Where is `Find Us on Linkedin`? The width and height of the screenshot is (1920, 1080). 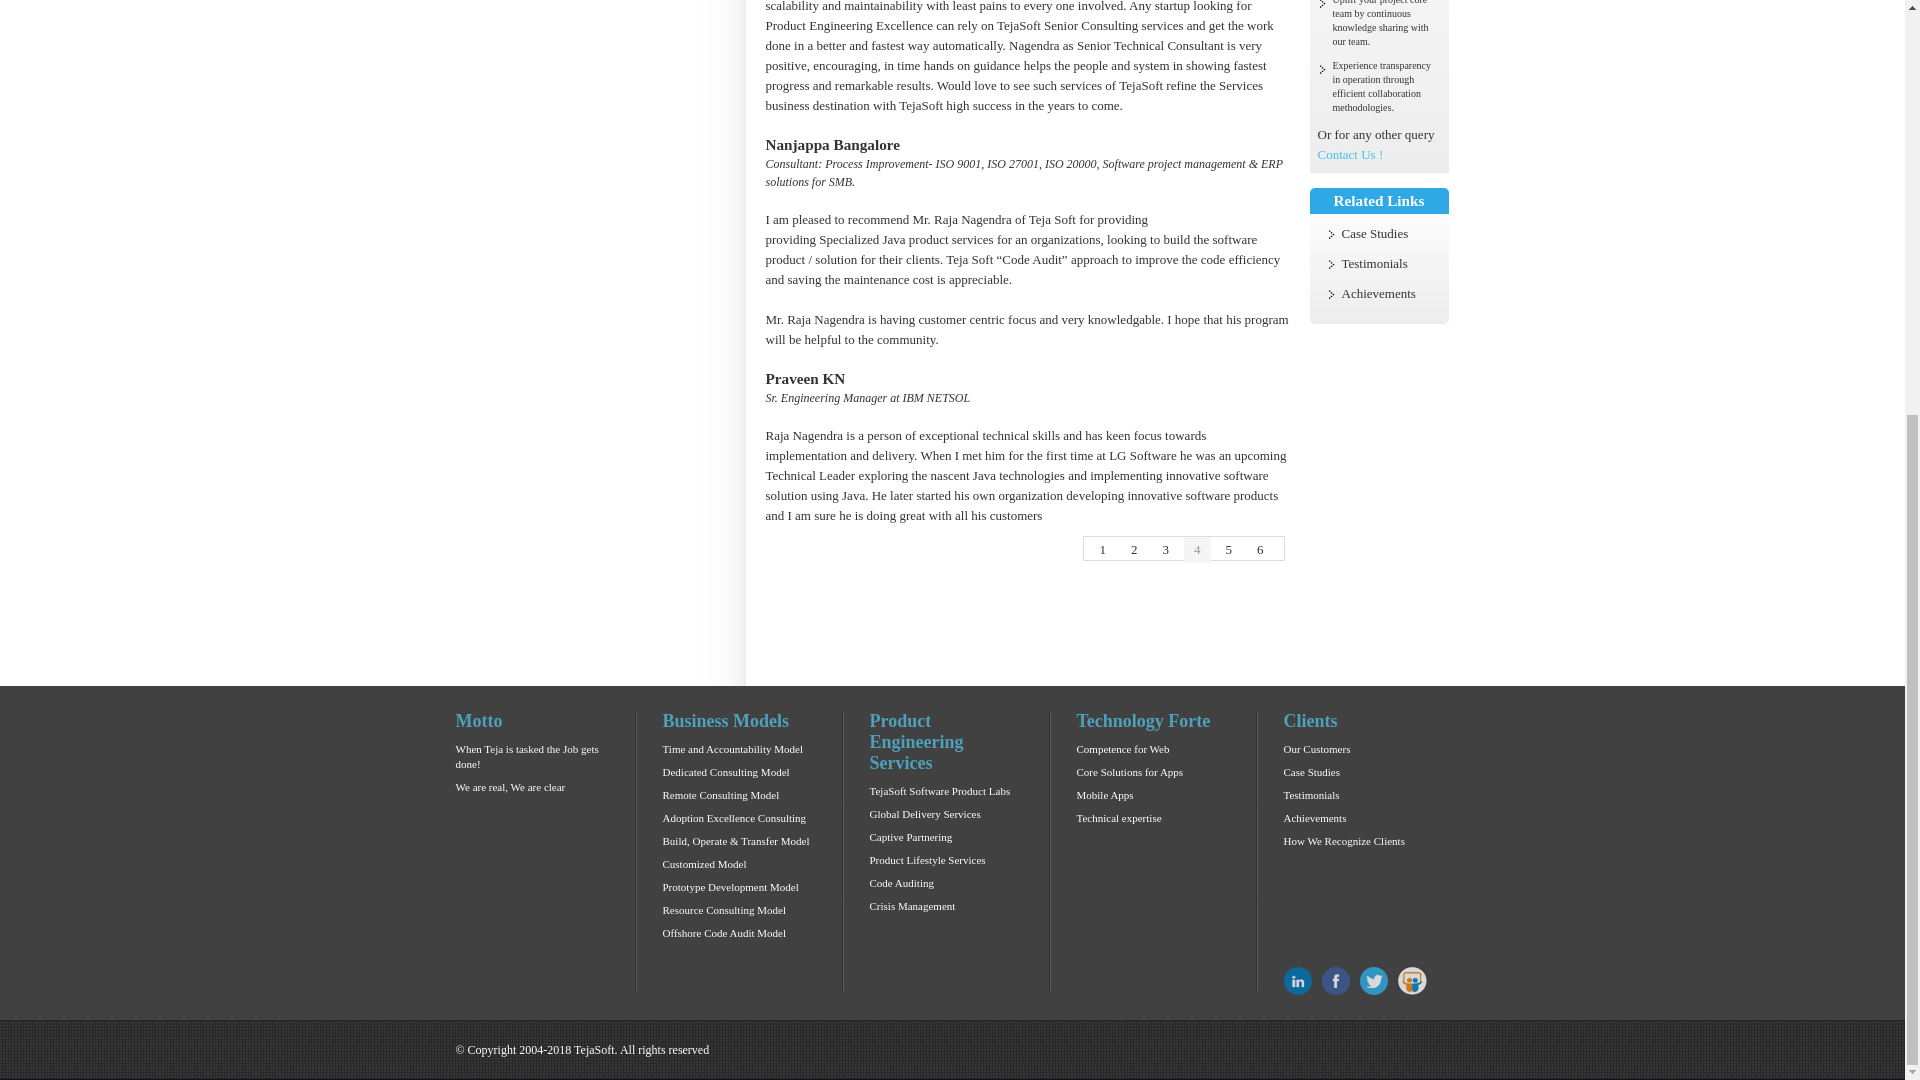
Find Us on Linkedin is located at coordinates (1298, 980).